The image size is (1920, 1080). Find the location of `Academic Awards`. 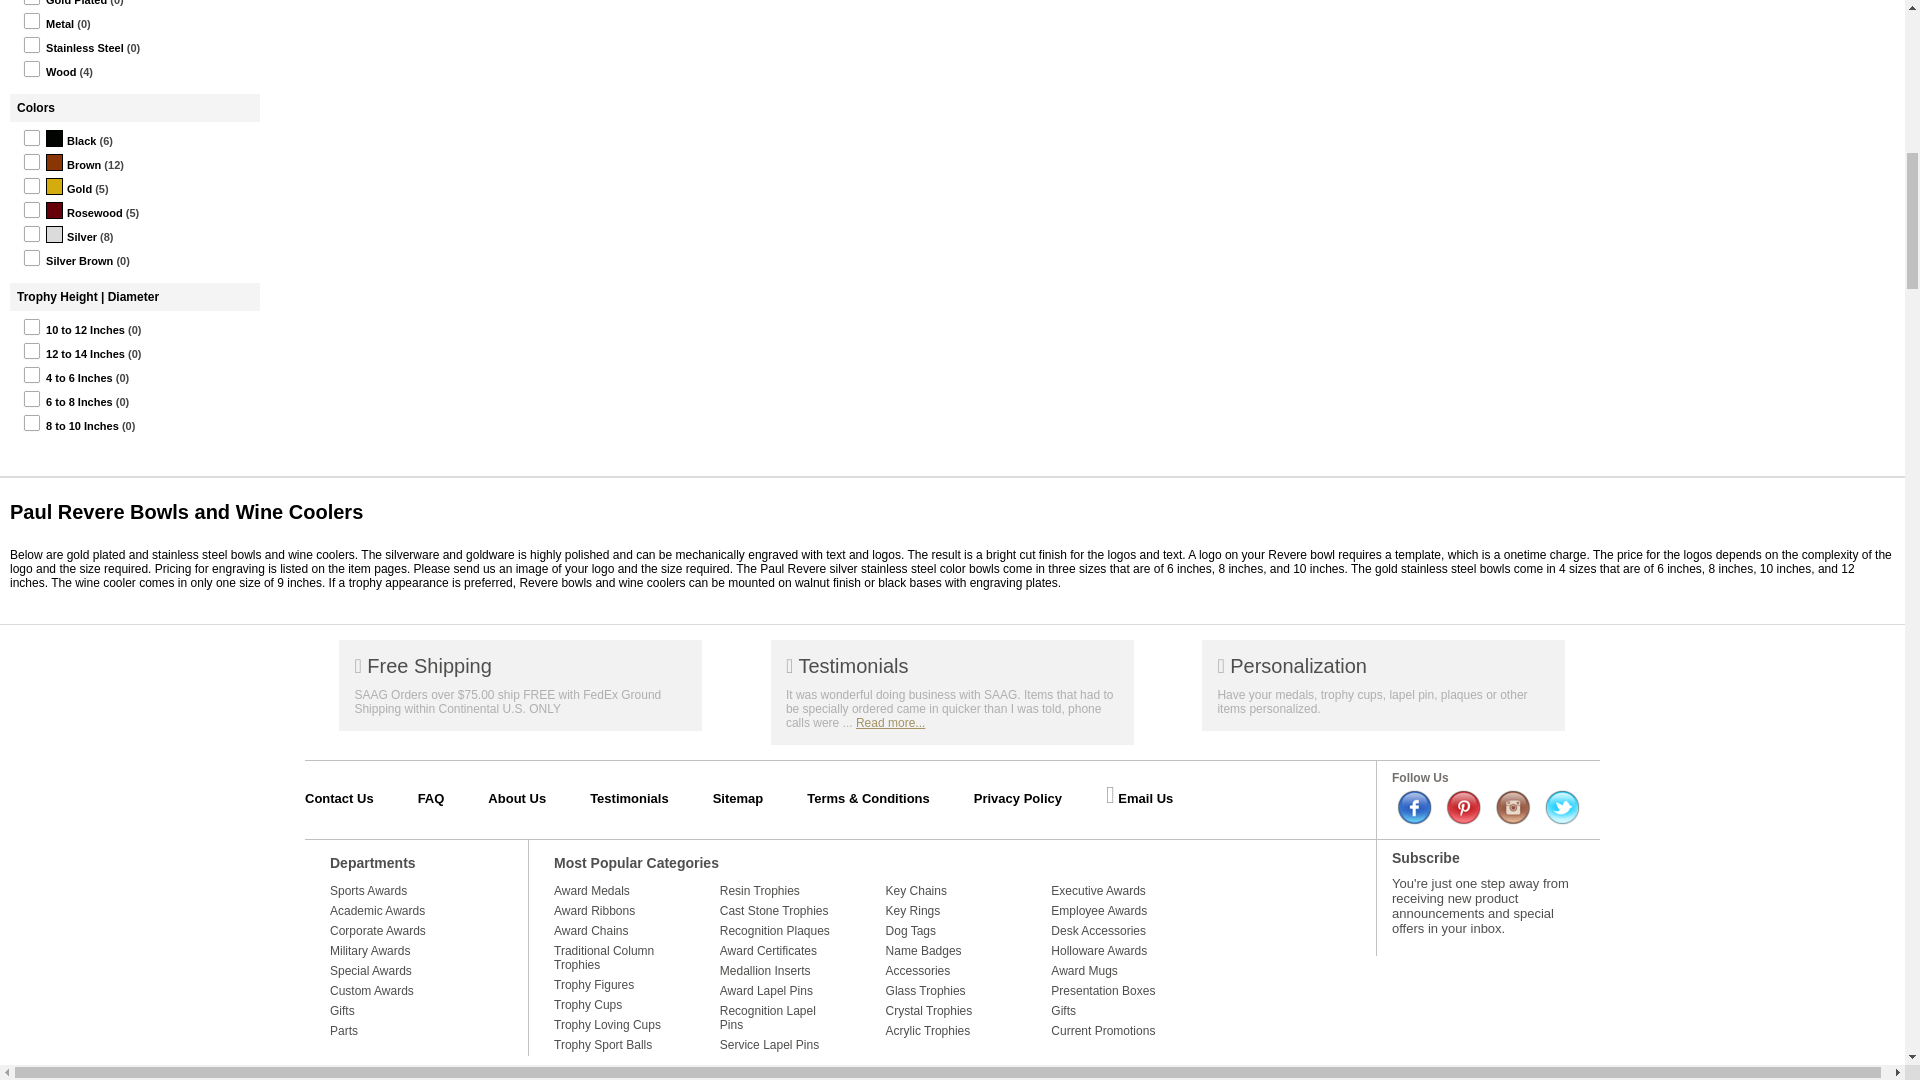

Academic Awards is located at coordinates (416, 910).